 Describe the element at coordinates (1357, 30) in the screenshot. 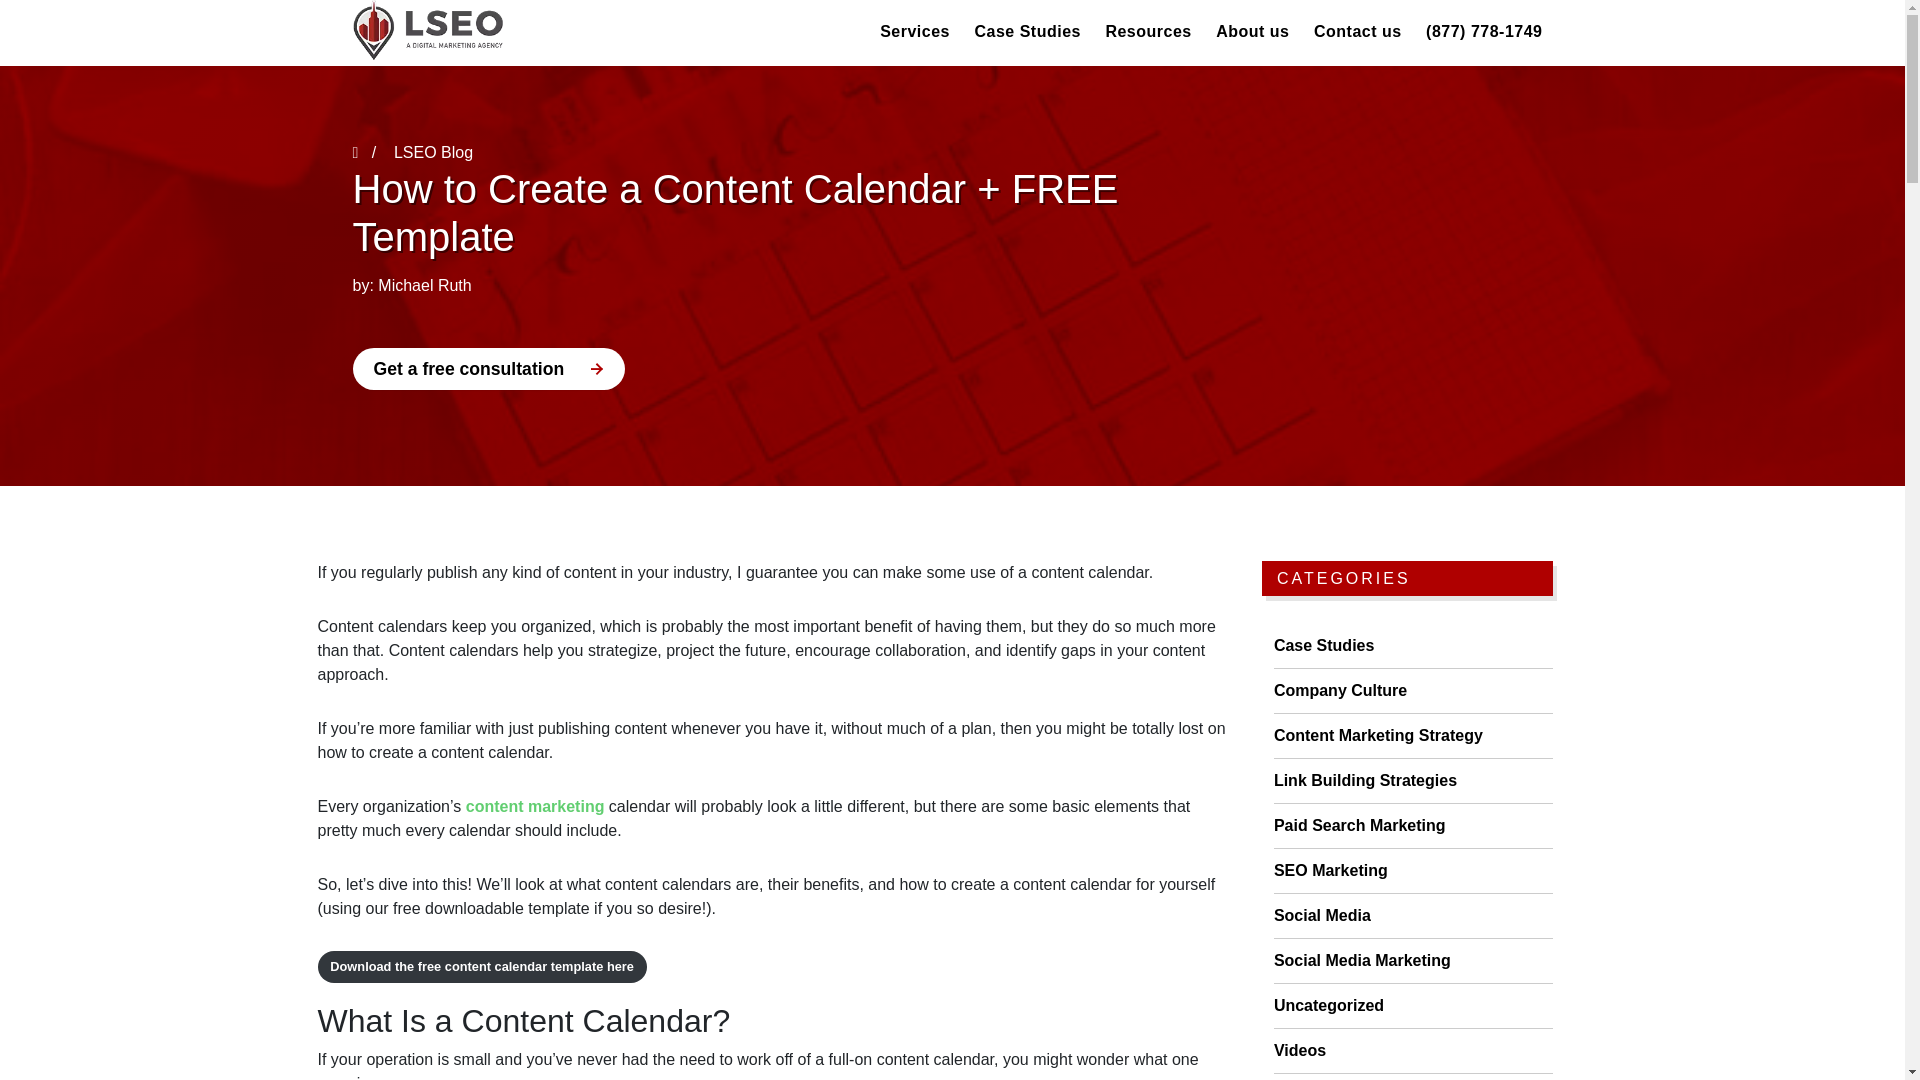

I see `Contact us` at that location.